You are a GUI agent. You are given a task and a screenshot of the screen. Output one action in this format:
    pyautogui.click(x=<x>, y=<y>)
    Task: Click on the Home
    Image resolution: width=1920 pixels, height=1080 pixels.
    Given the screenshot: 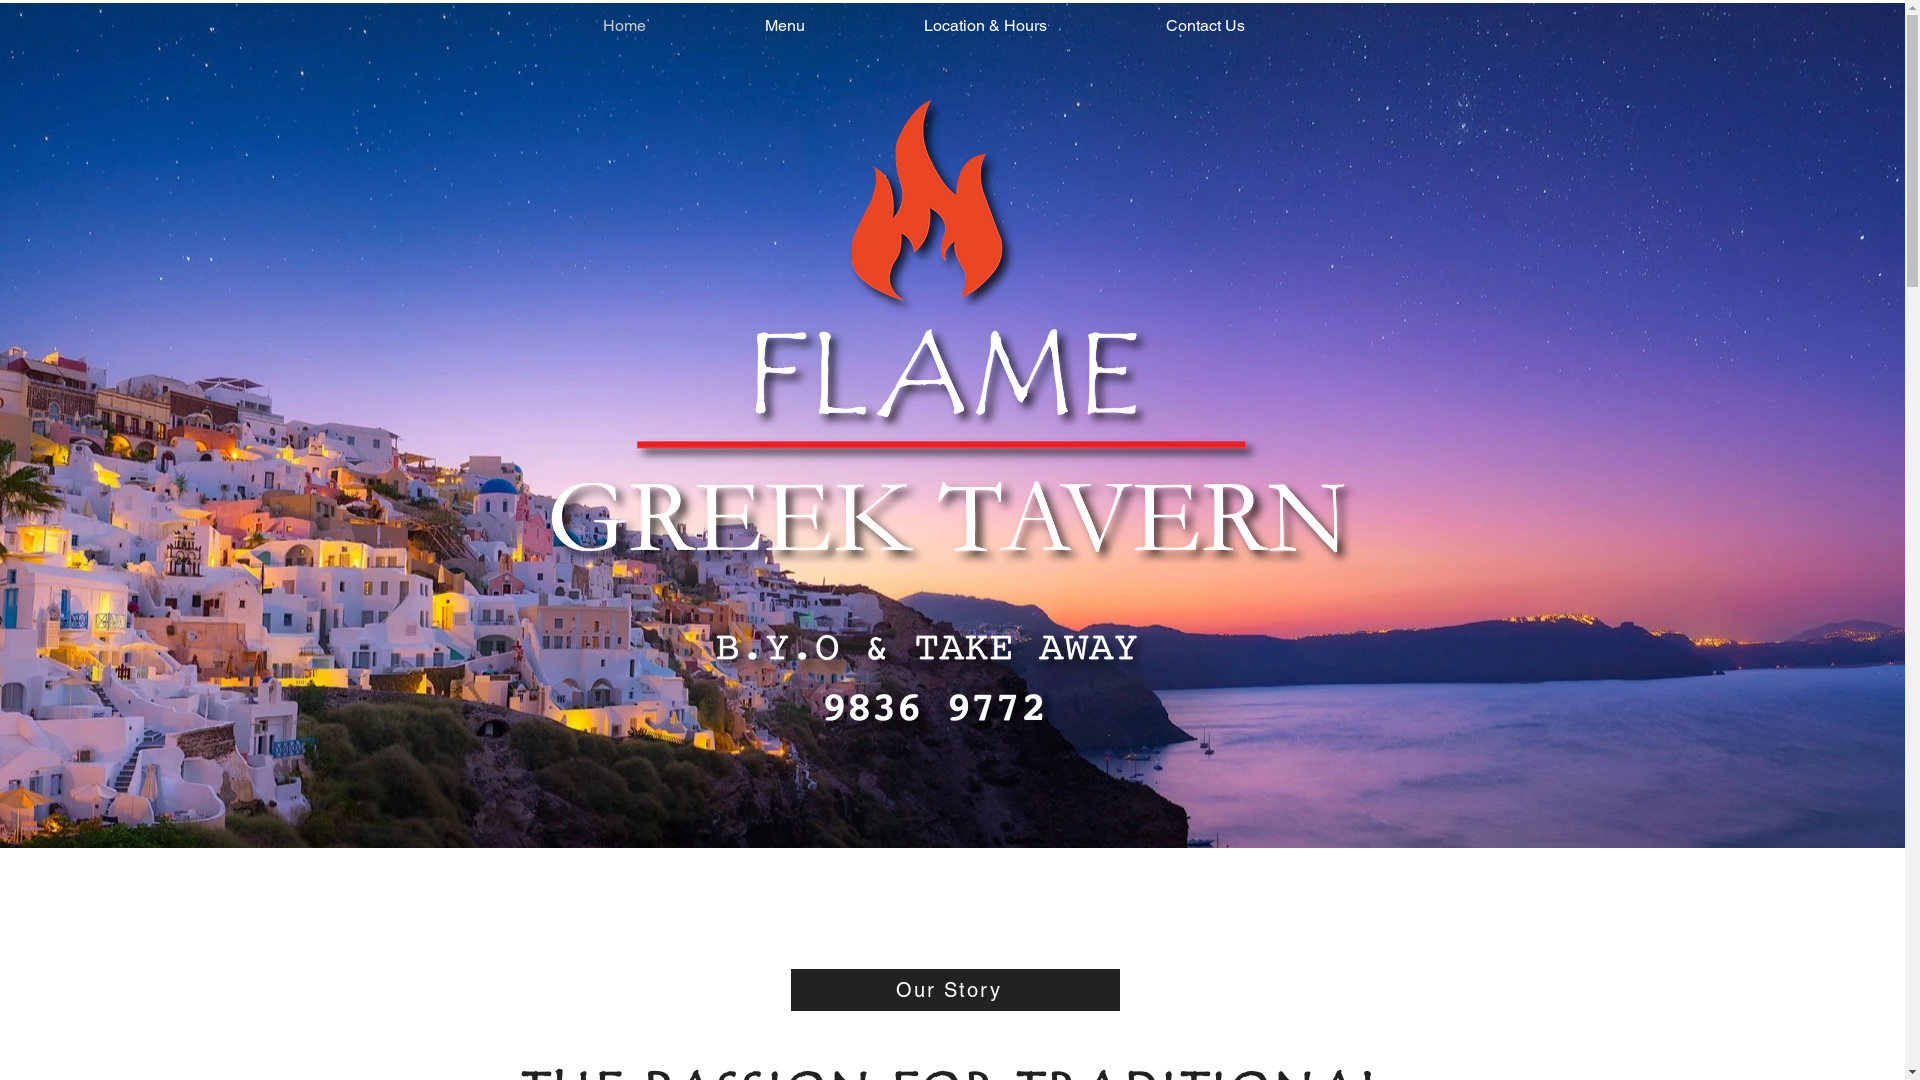 What is the action you would take?
    pyautogui.click(x=625, y=26)
    